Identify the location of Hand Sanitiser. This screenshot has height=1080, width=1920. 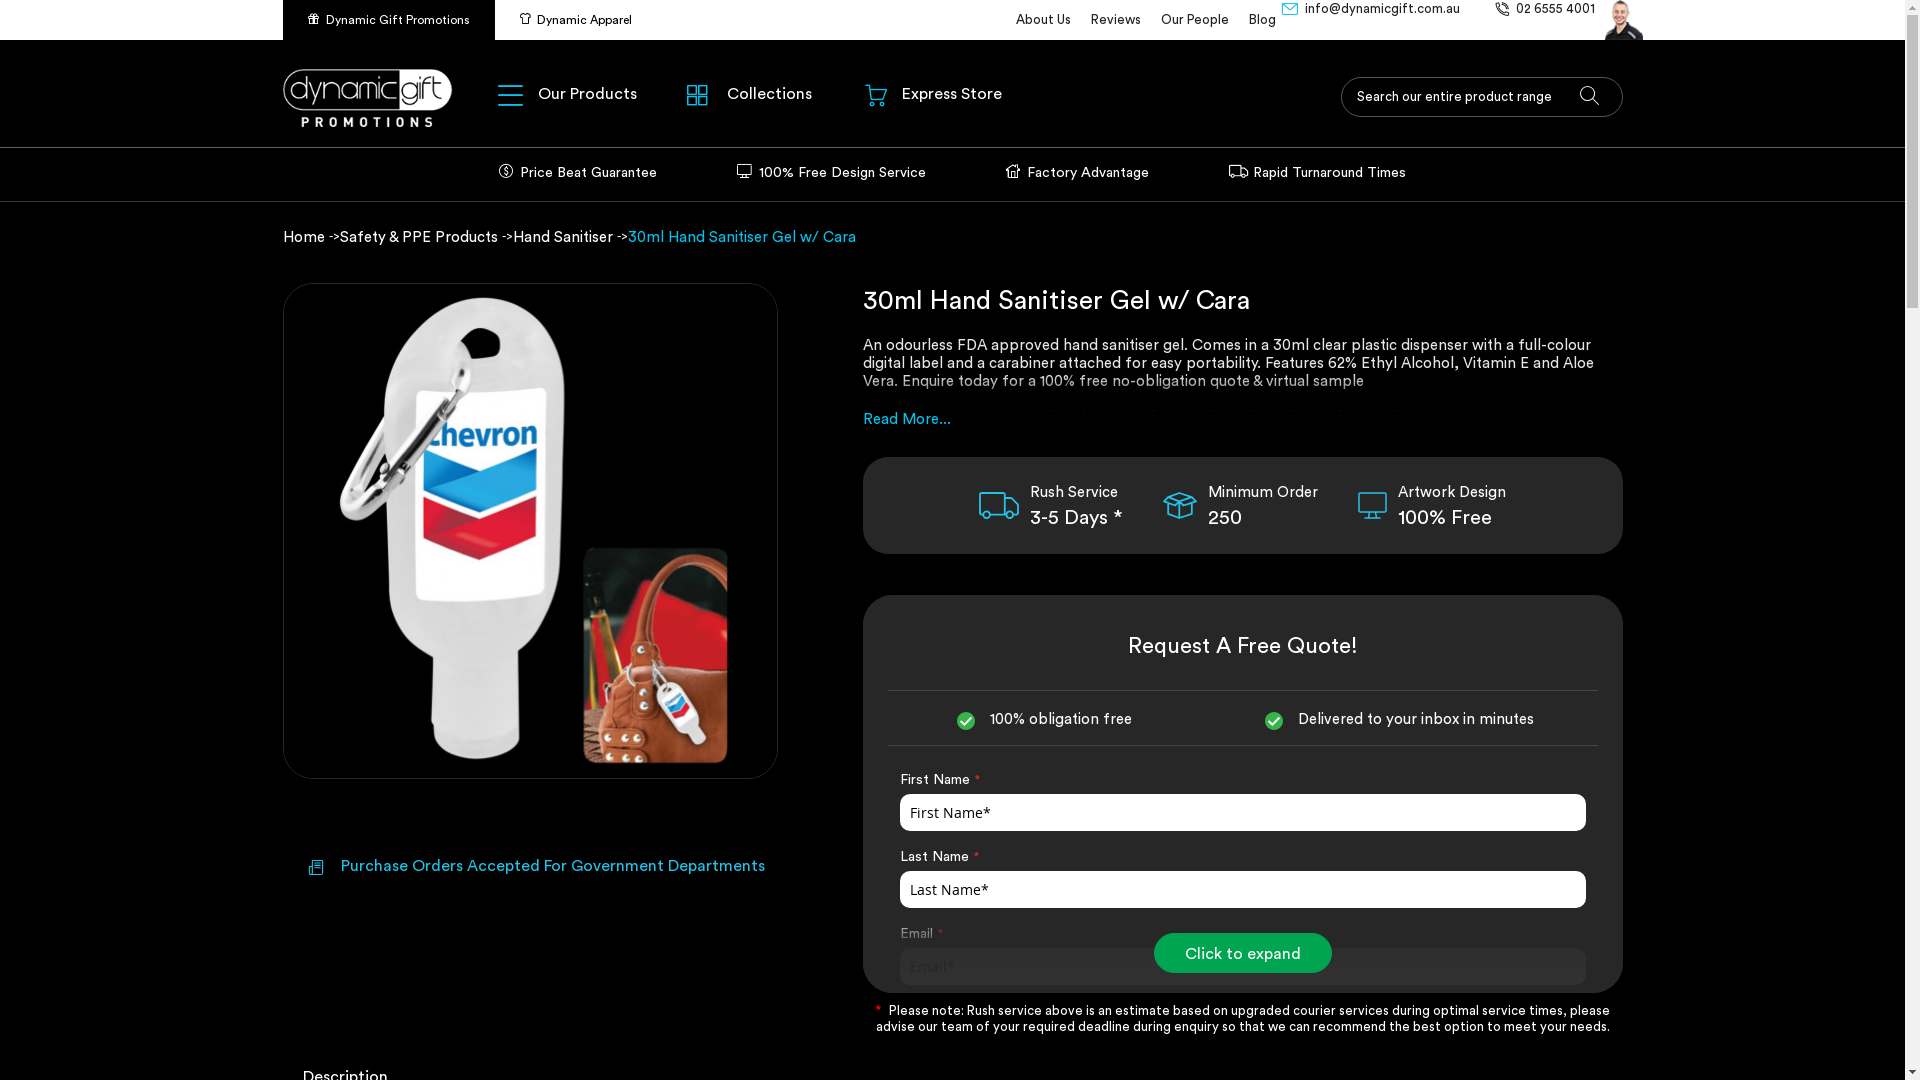
(564, 238).